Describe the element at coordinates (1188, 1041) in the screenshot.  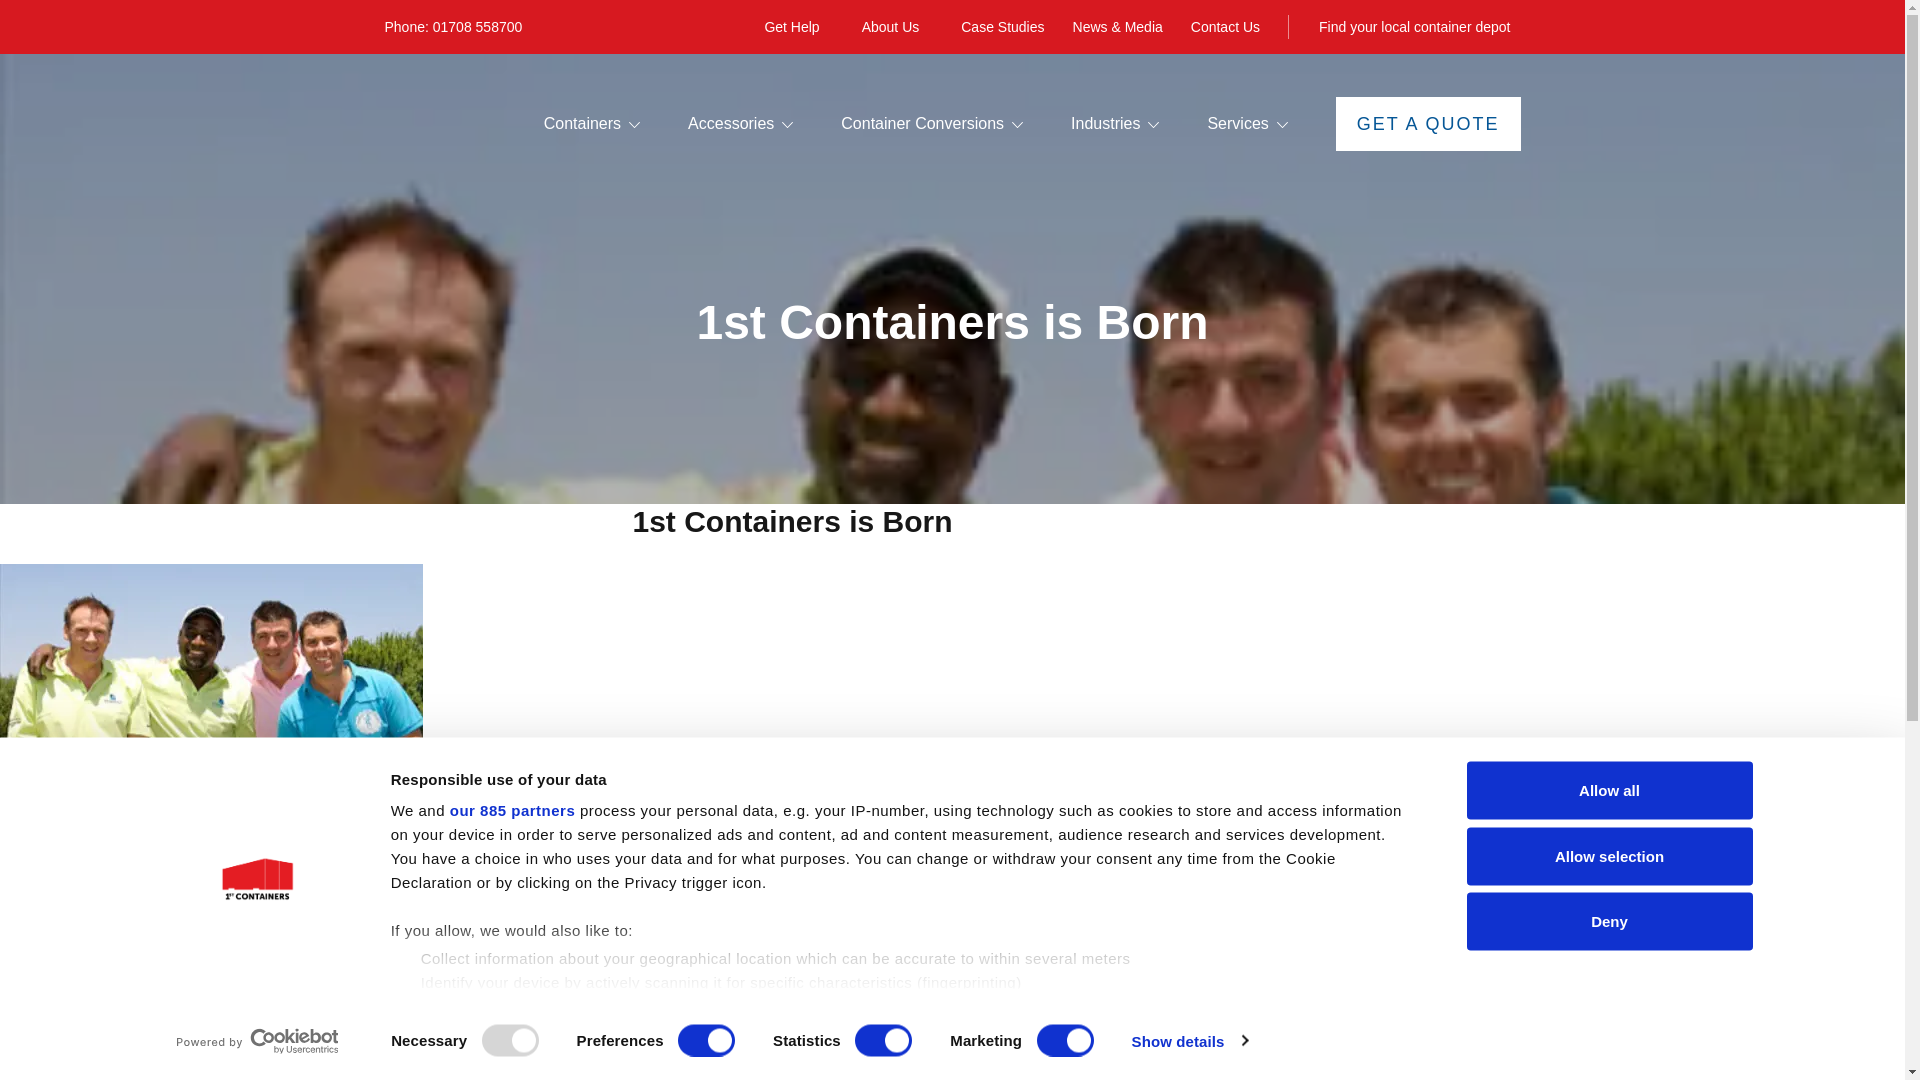
I see `Show details` at that location.